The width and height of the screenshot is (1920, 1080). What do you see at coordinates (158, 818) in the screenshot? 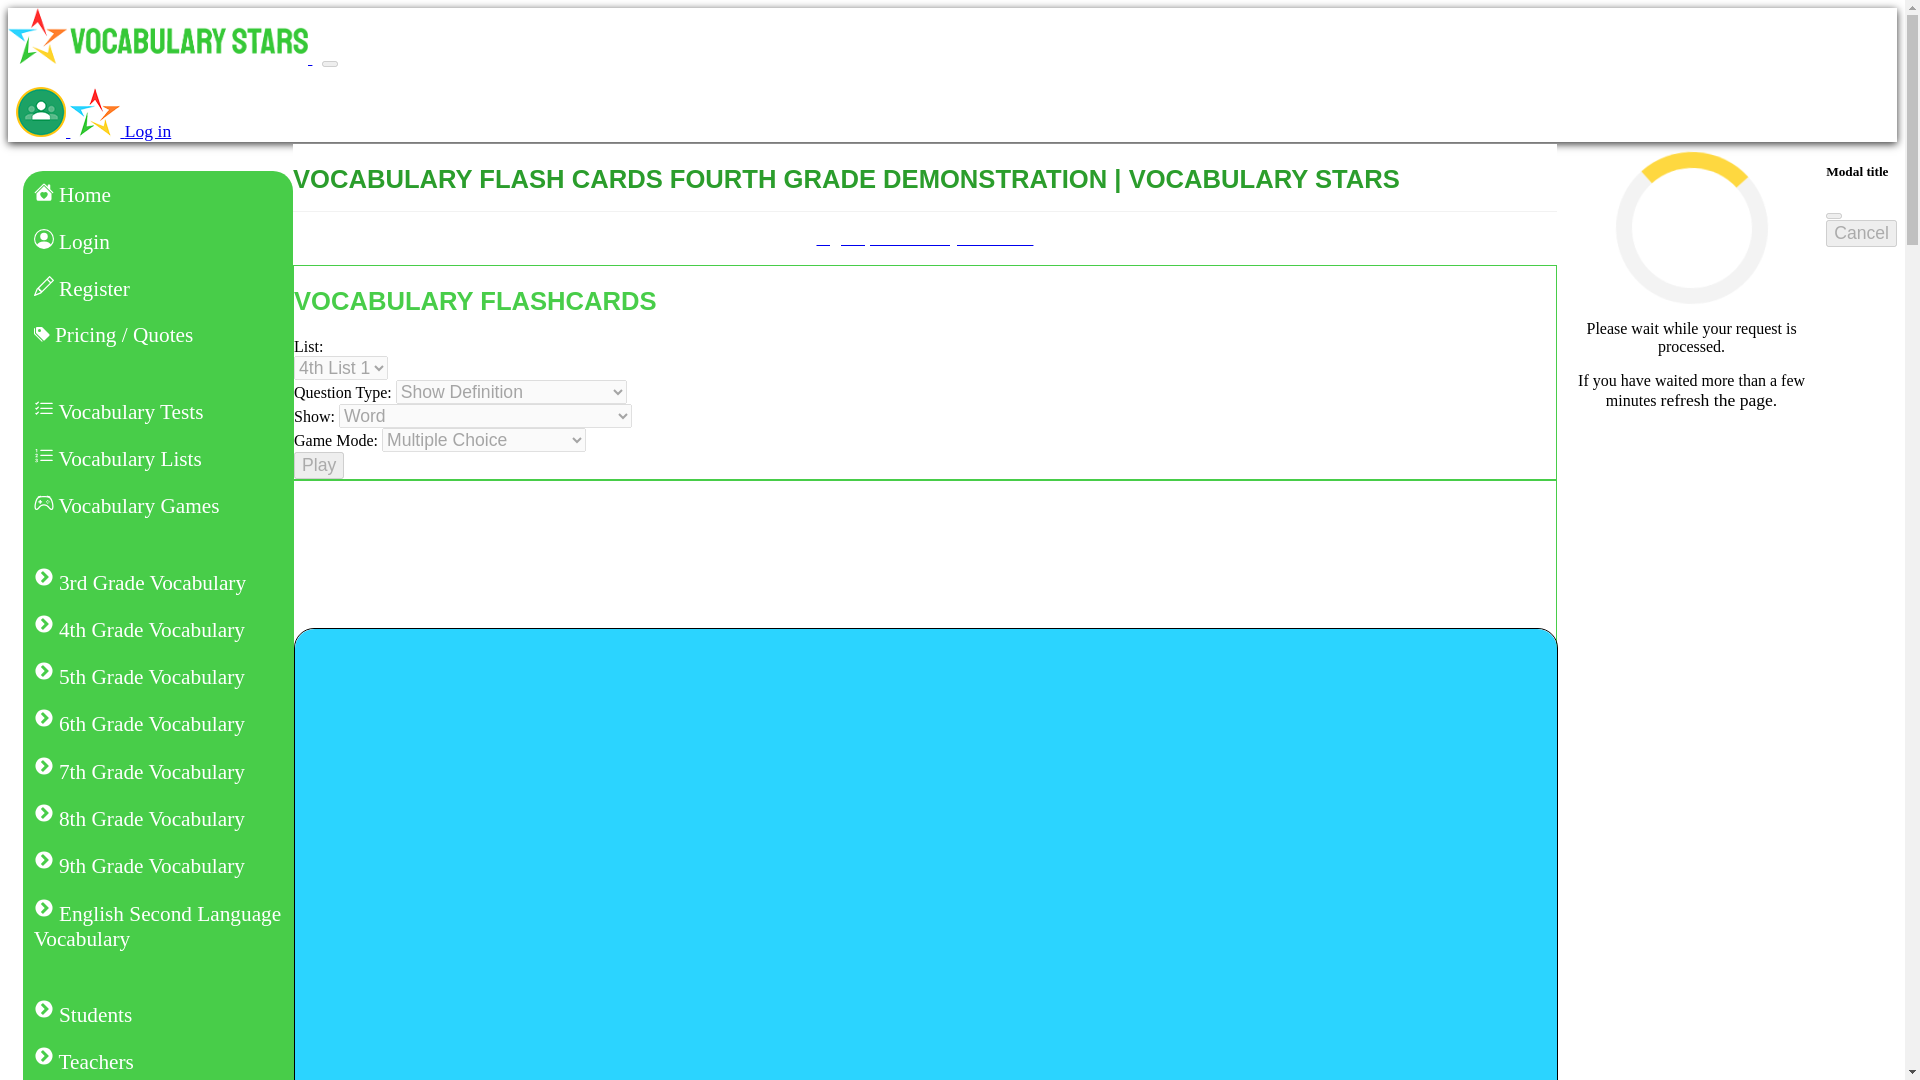
I see `8th Grade Vocabulary` at bounding box center [158, 818].